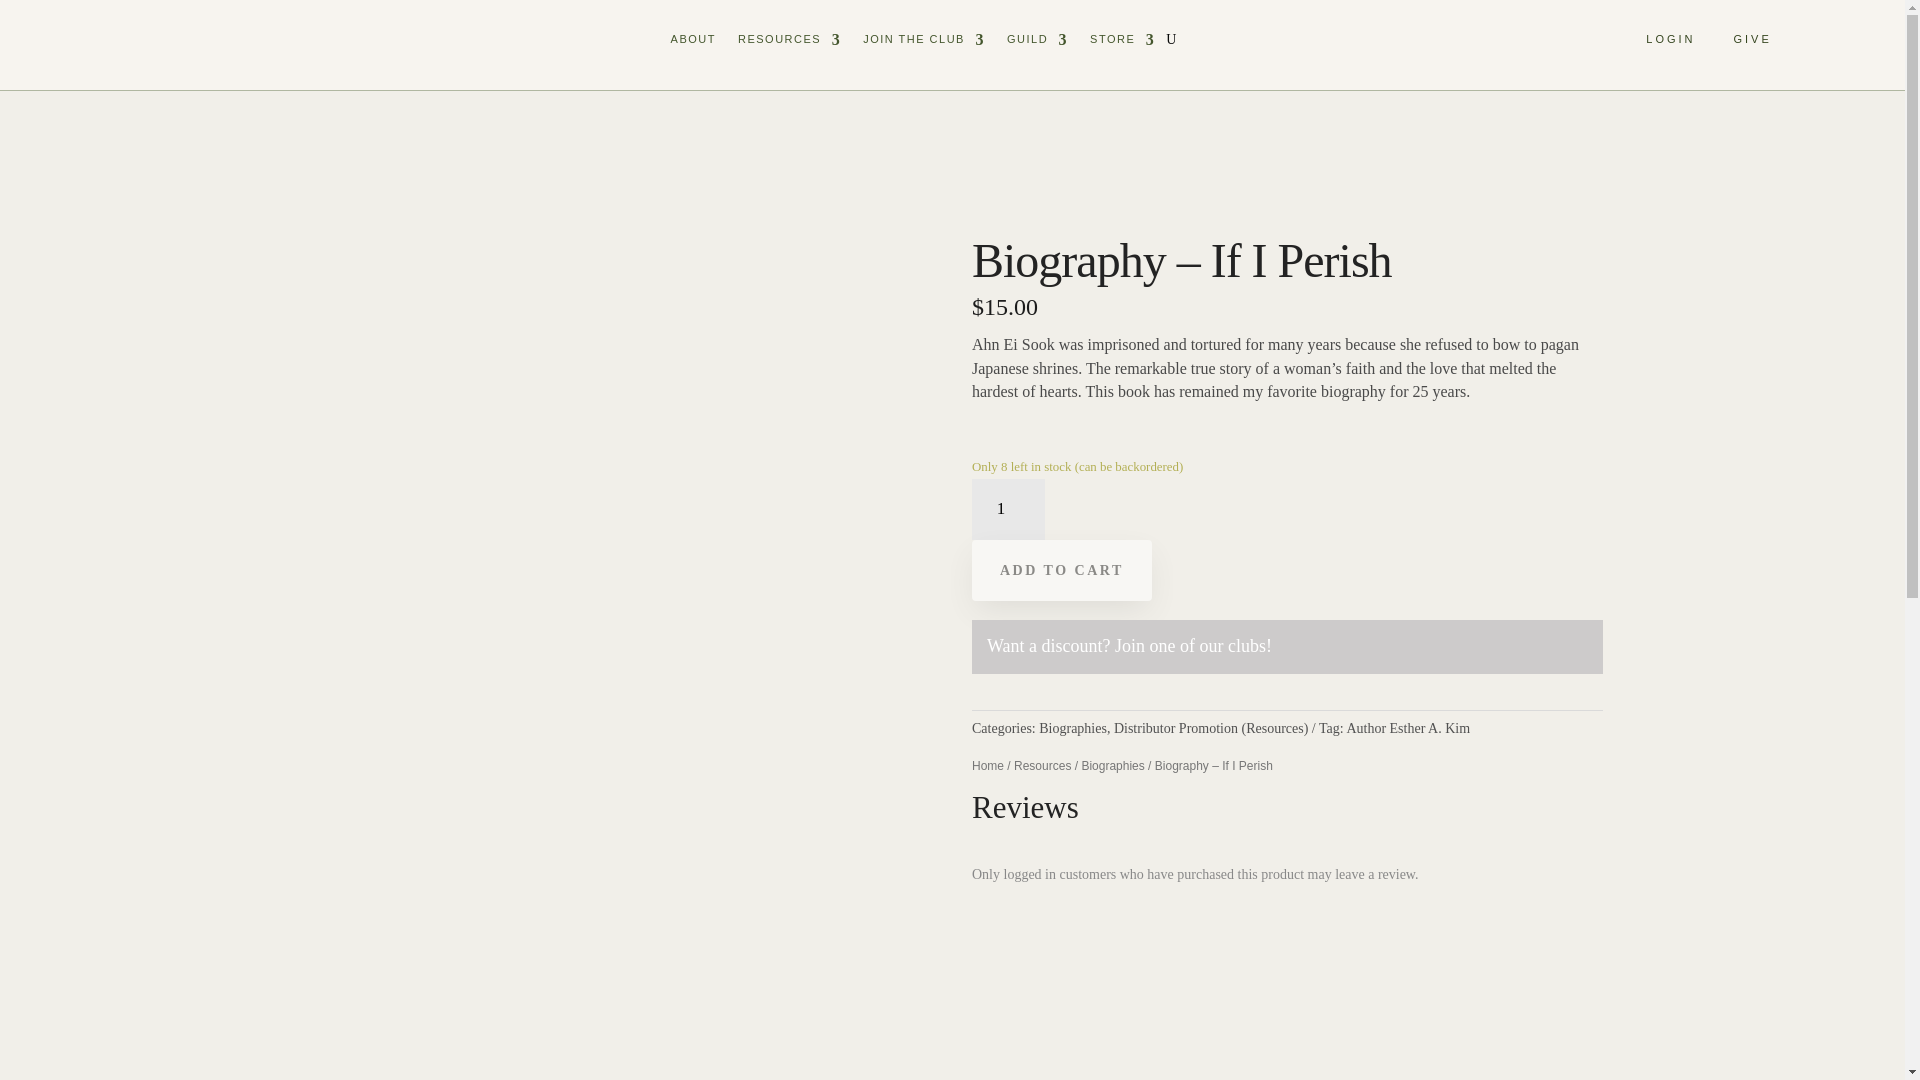 The width and height of the screenshot is (1920, 1080). Describe the element at coordinates (923, 40) in the screenshot. I see `JOIN THE CLUB` at that location.